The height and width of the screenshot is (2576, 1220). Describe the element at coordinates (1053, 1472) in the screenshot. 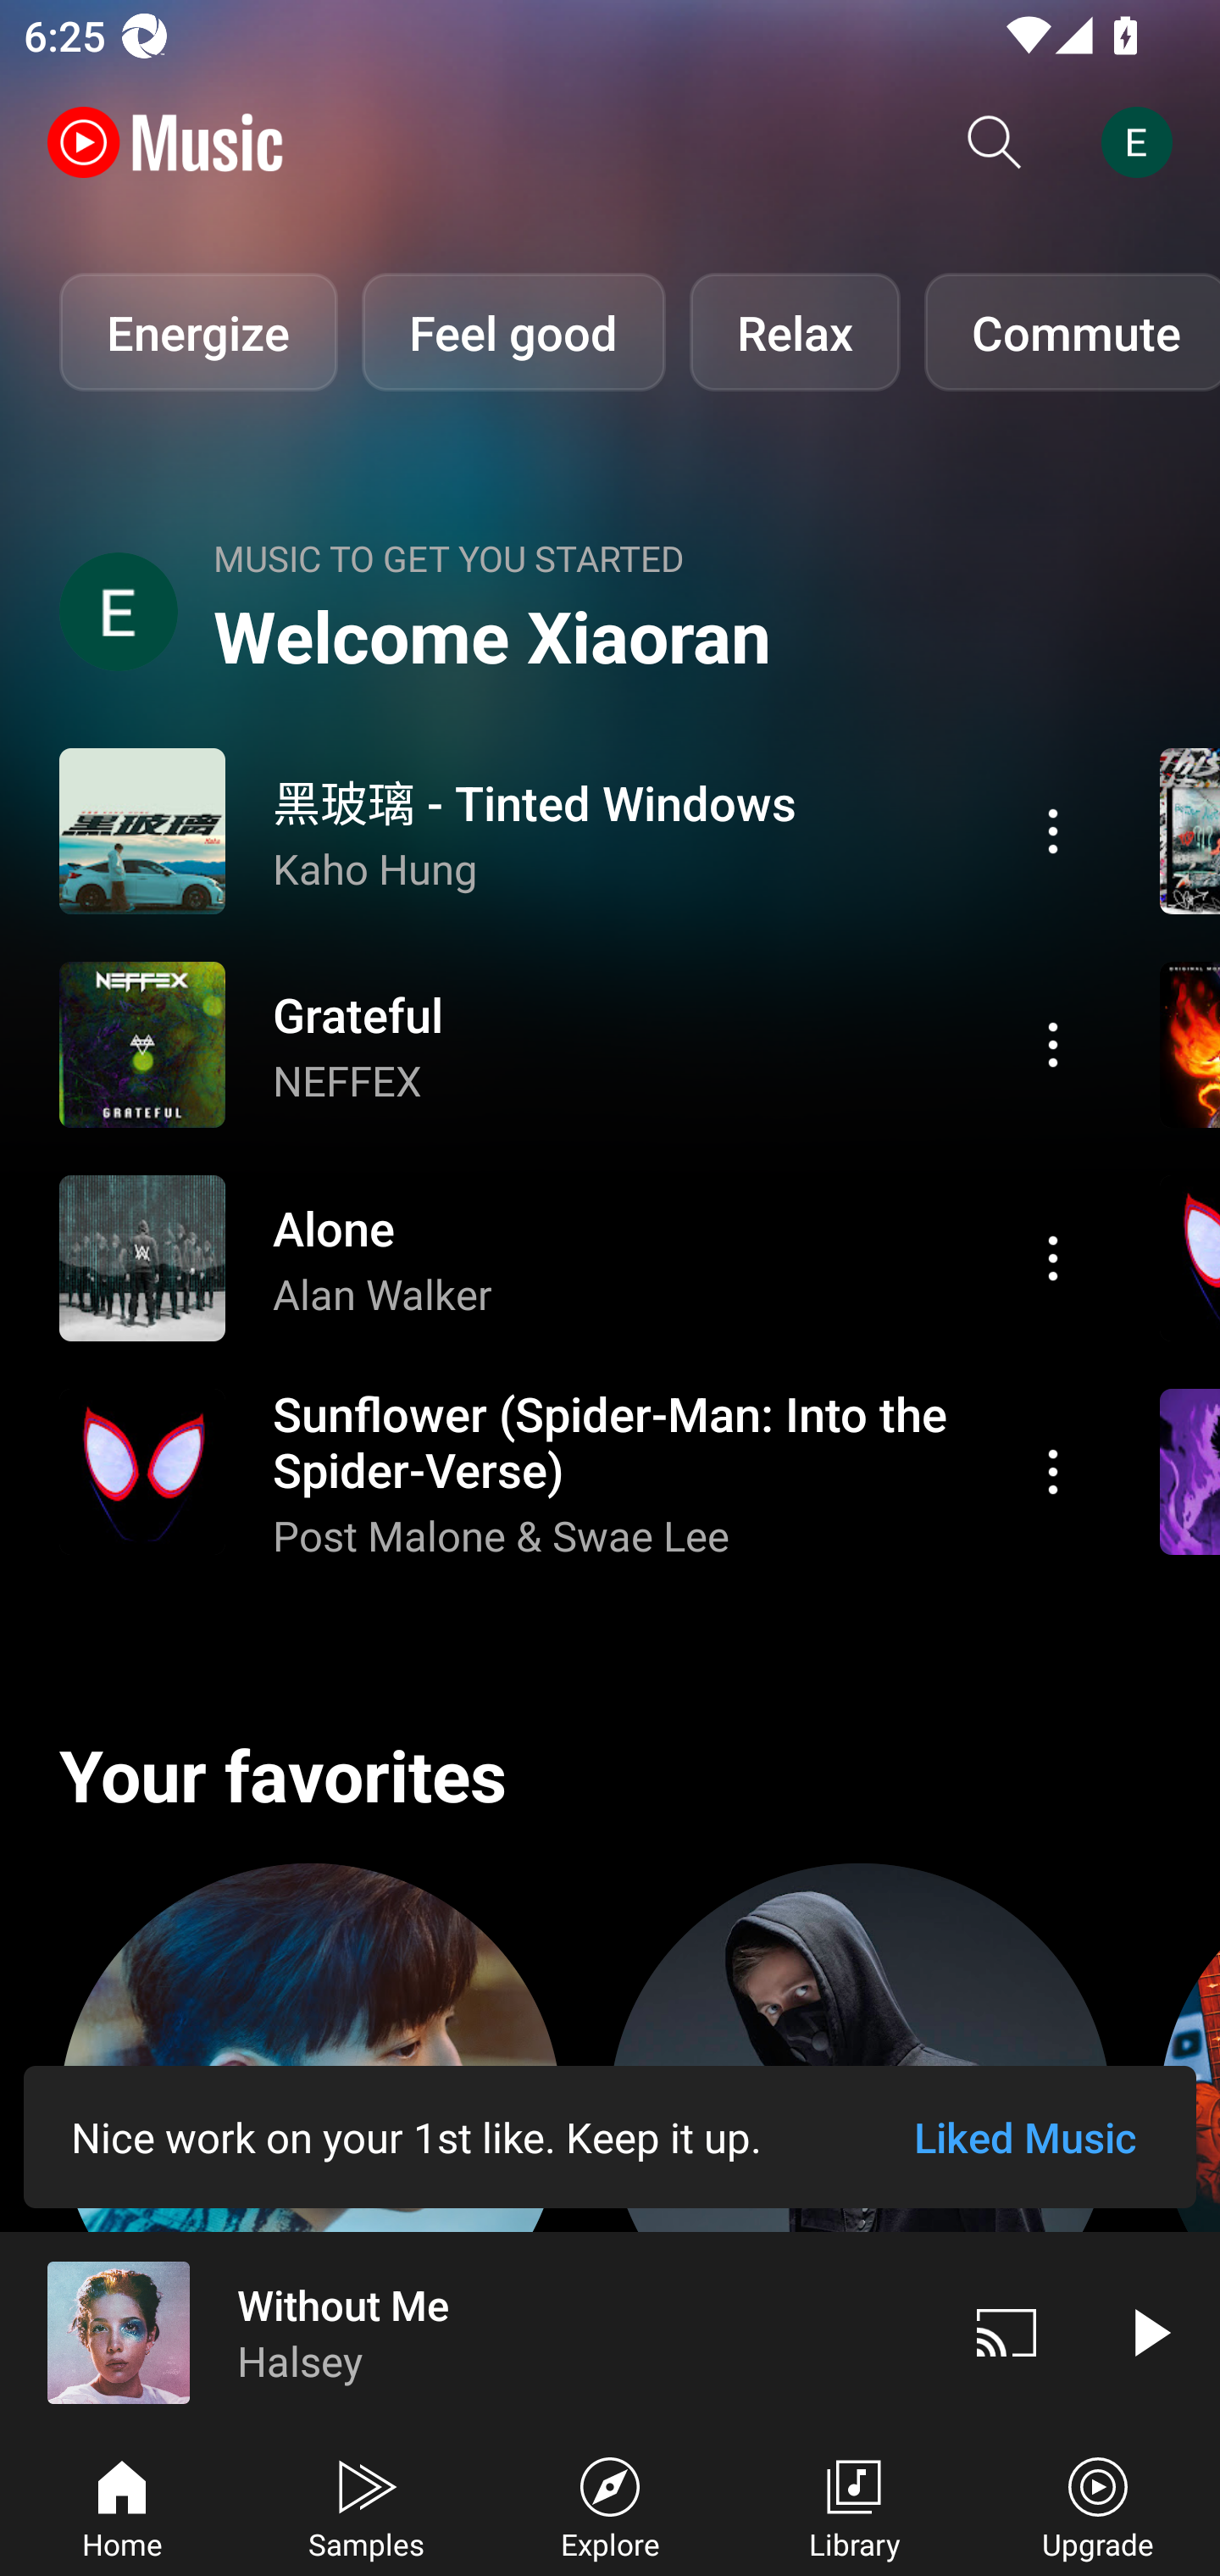

I see `Action menu` at that location.